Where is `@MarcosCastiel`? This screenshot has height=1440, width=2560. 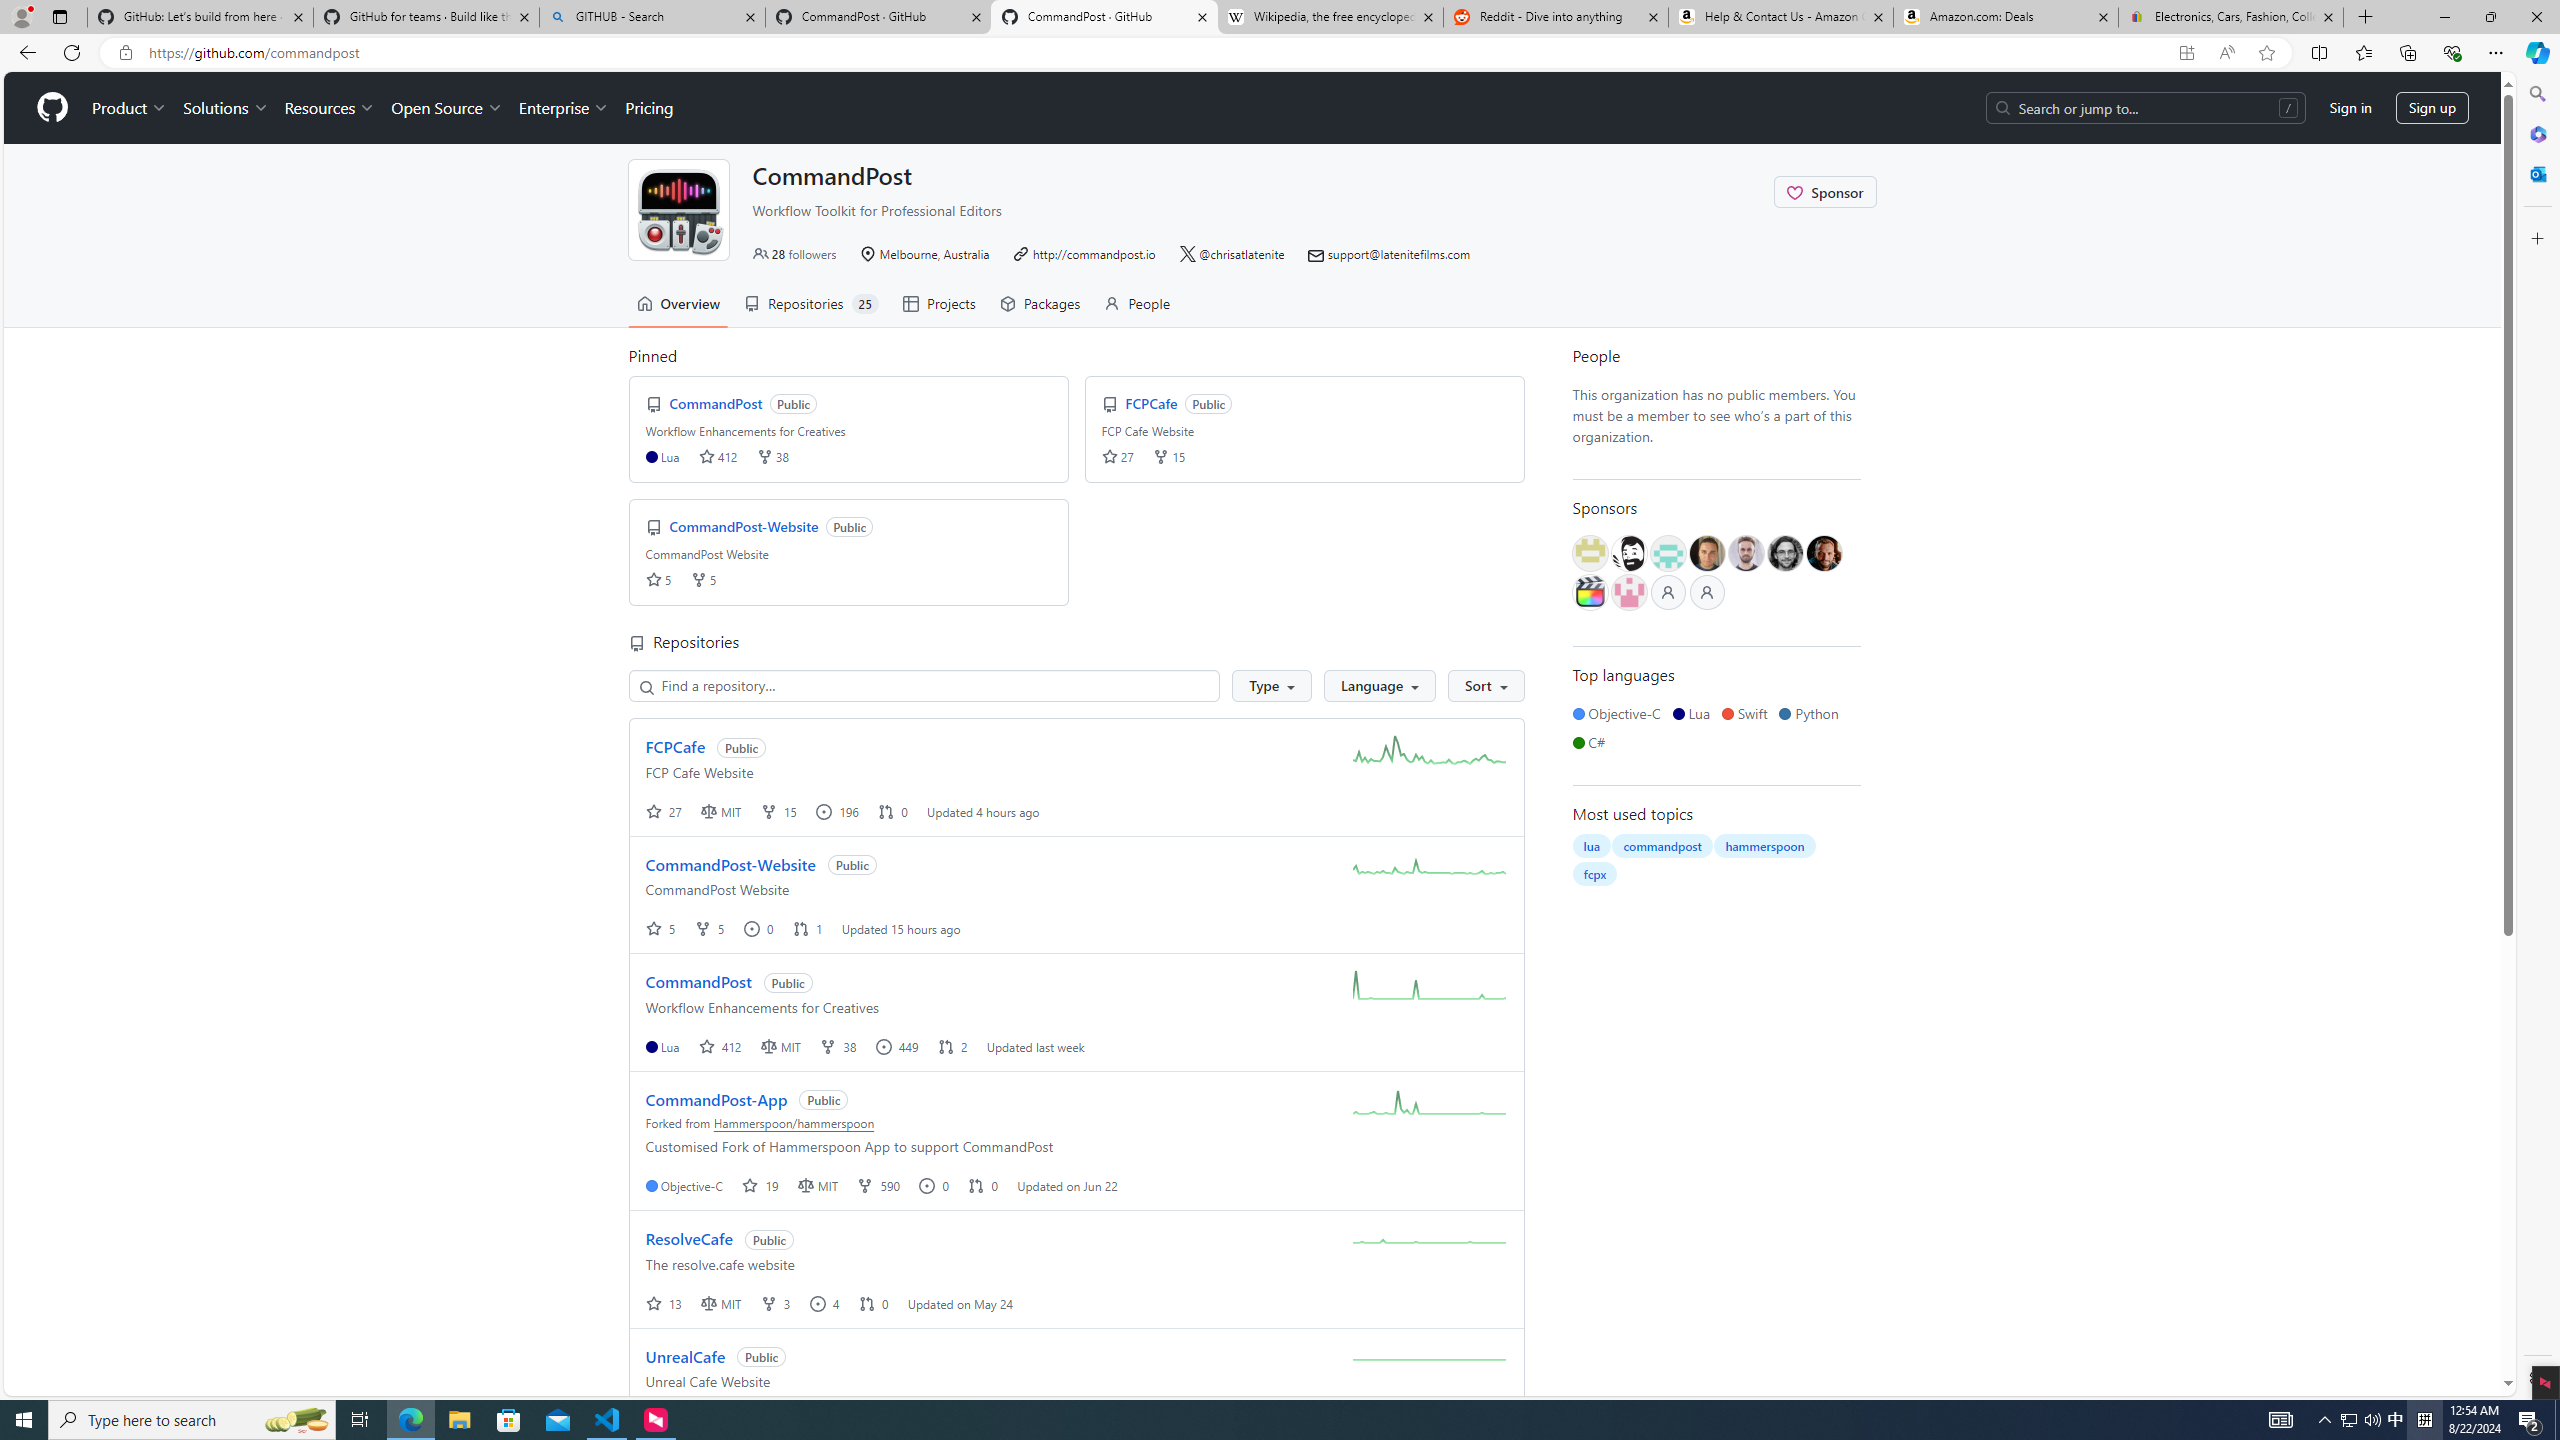
@MarcosCastiel is located at coordinates (1669, 553).